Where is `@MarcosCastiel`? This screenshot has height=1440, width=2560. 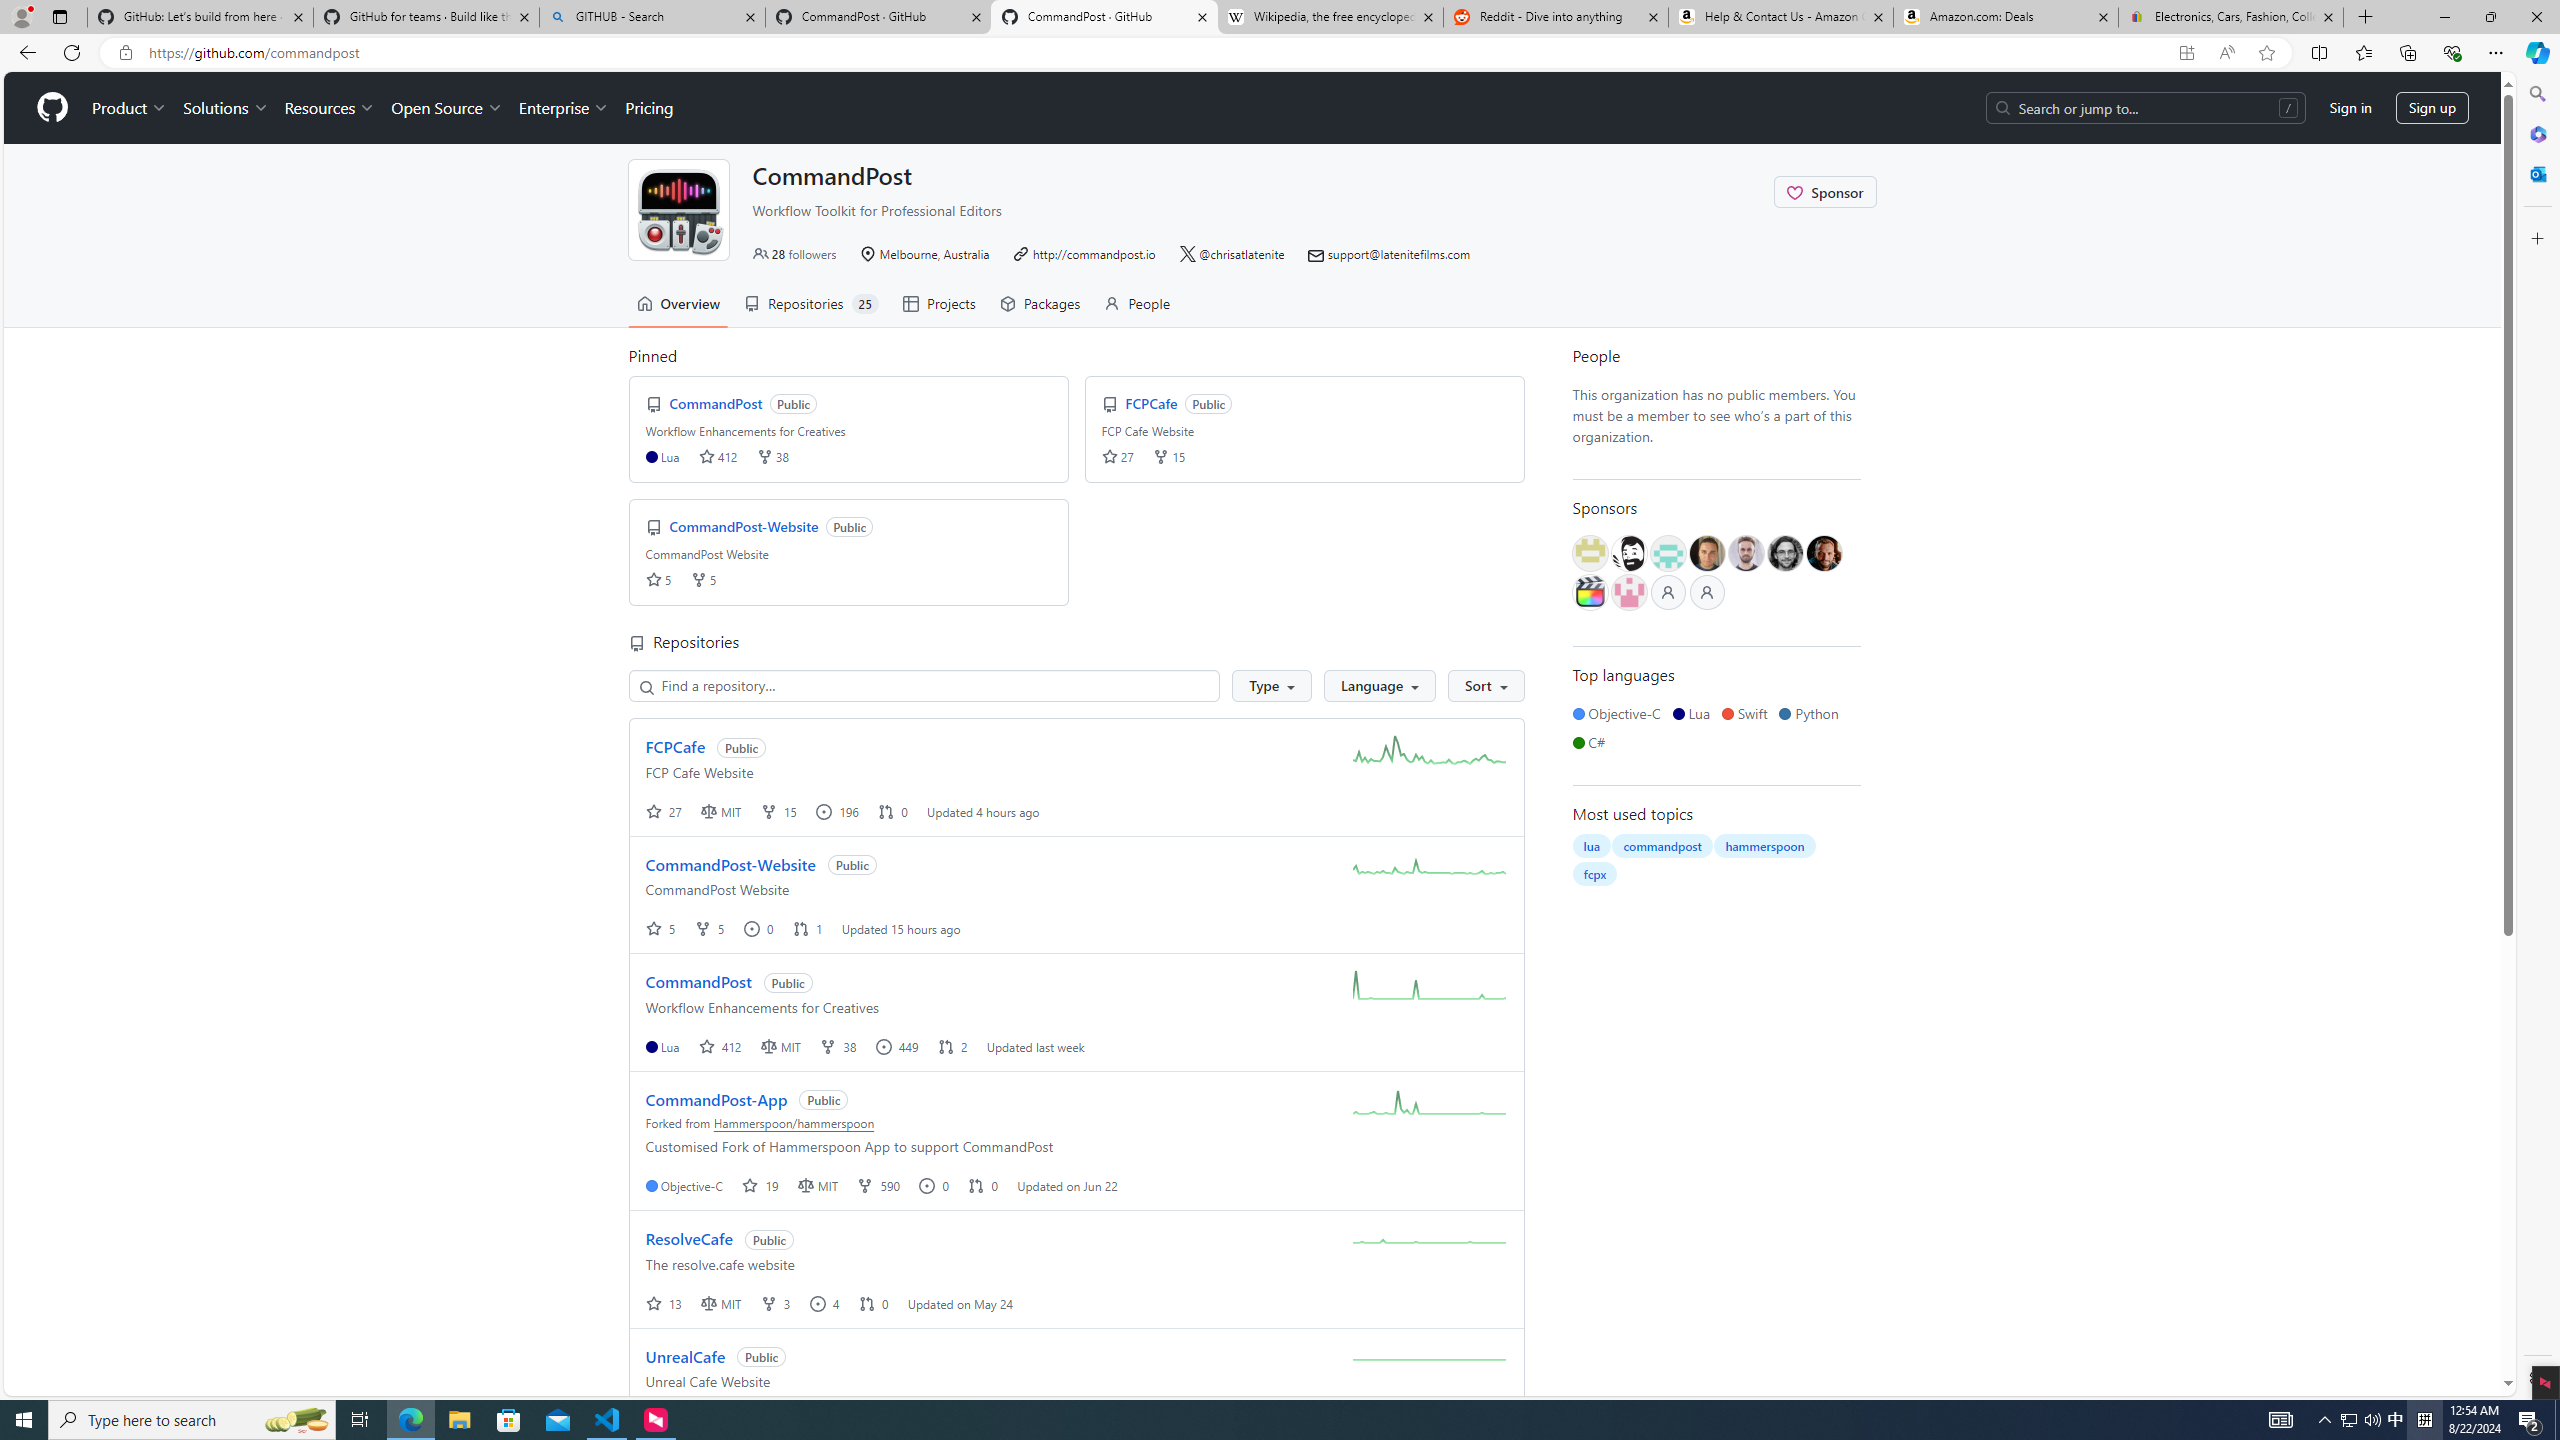
@MarcosCastiel is located at coordinates (1669, 553).